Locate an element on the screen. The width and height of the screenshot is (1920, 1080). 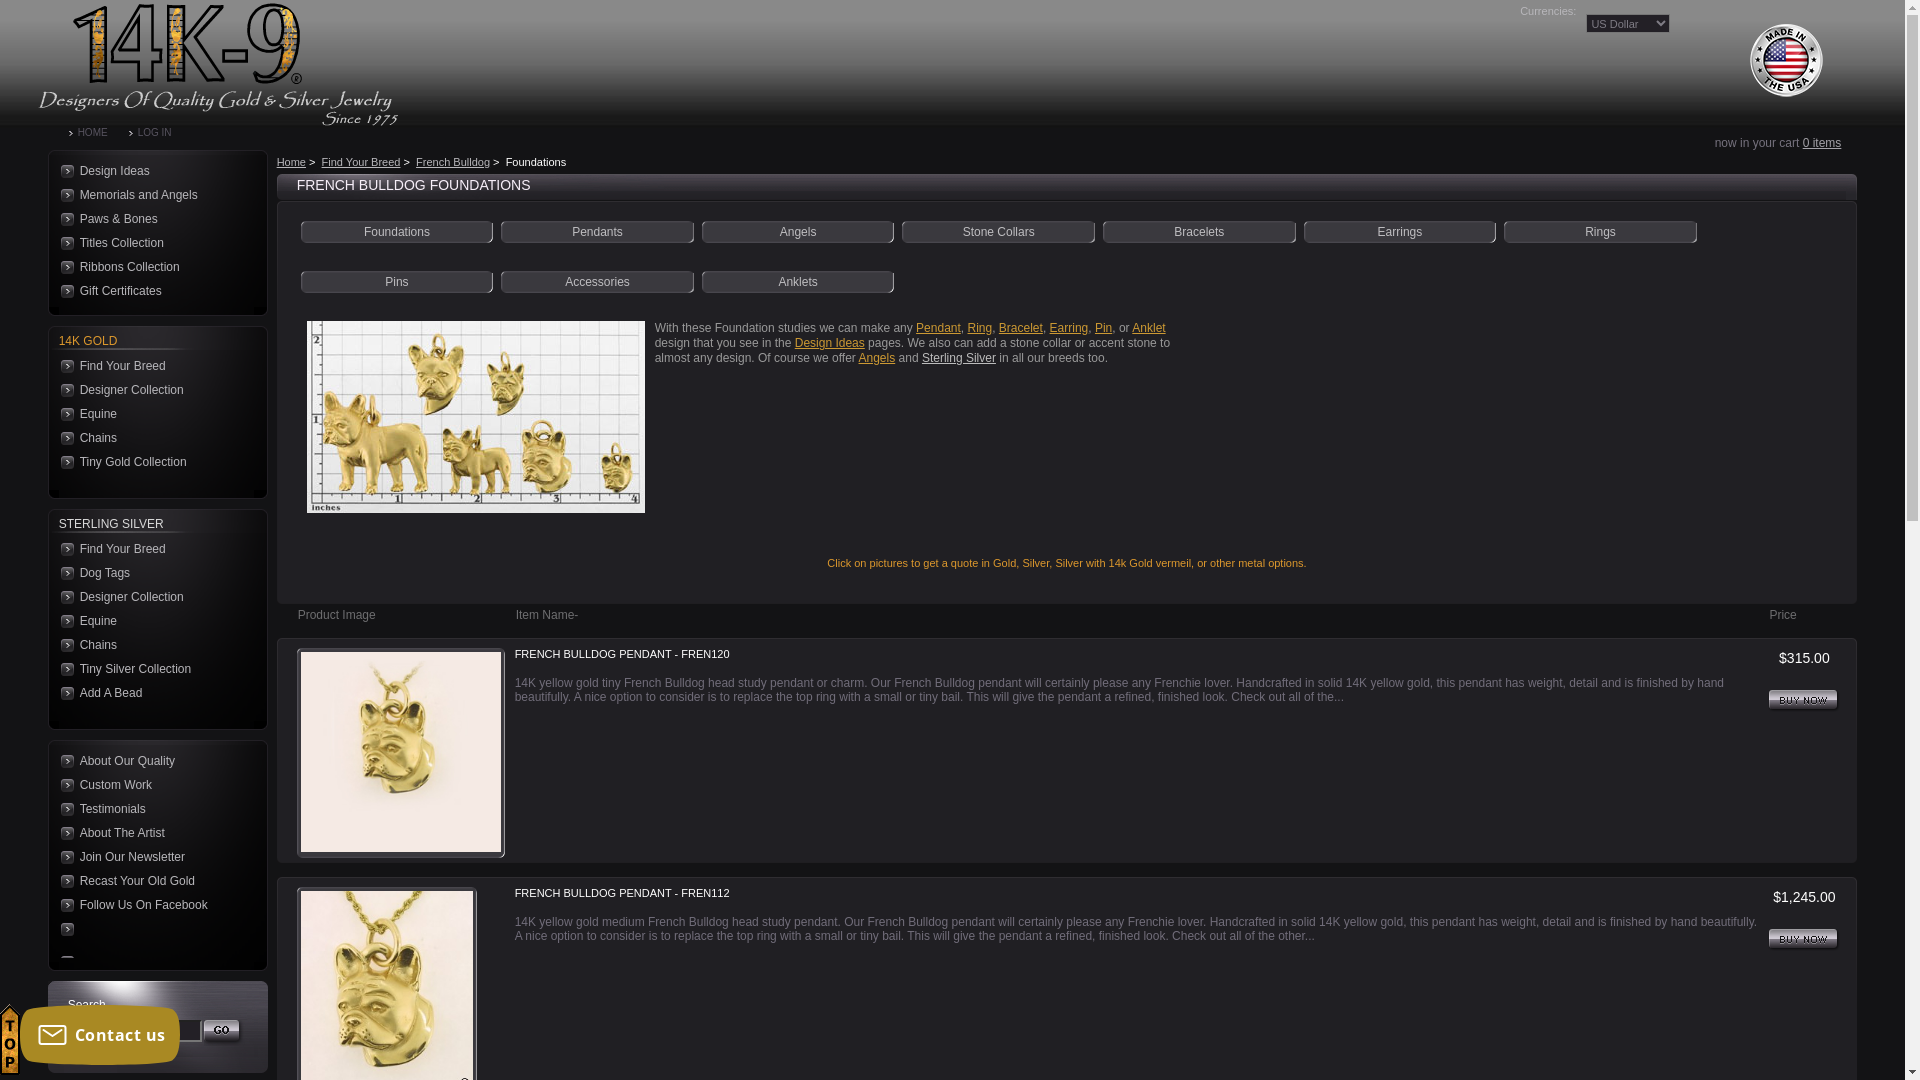
Pin is located at coordinates (1104, 328).